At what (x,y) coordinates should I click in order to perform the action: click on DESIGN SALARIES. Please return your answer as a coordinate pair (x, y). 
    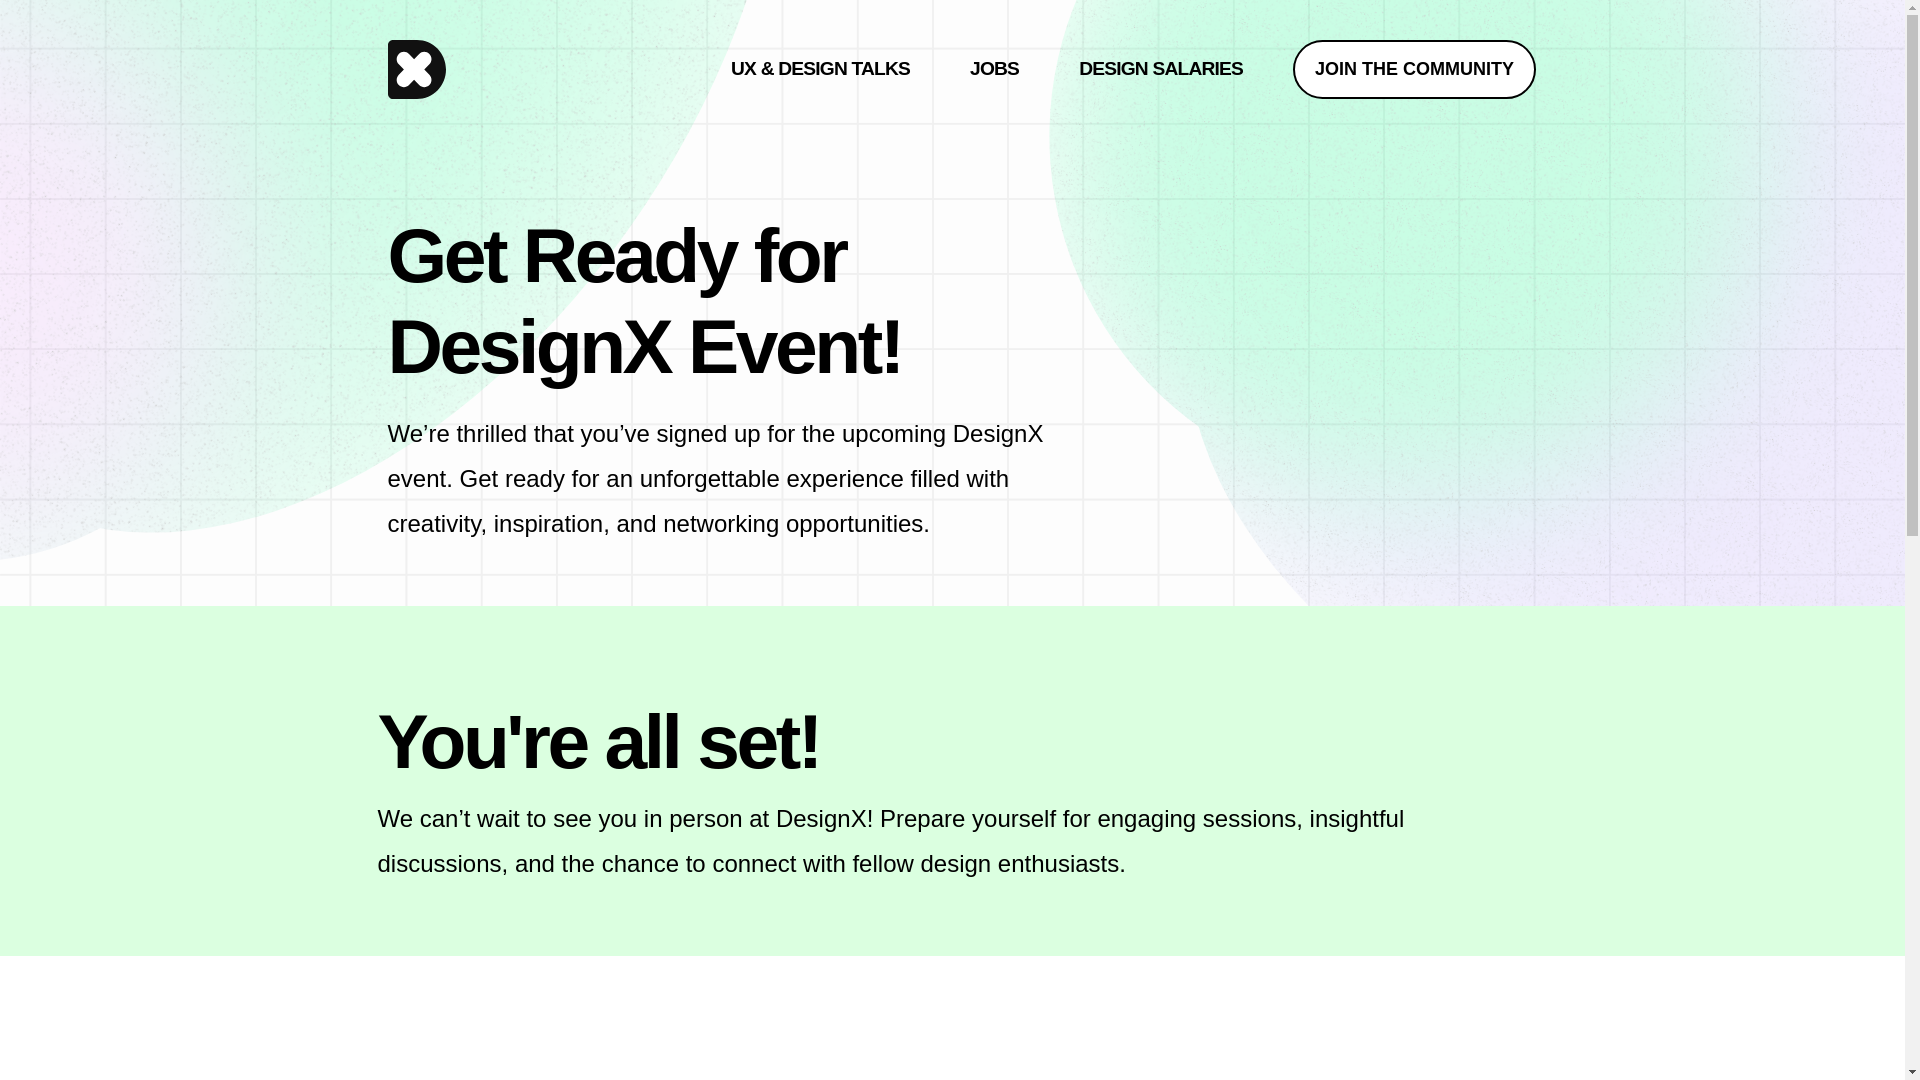
    Looking at the image, I should click on (1161, 69).